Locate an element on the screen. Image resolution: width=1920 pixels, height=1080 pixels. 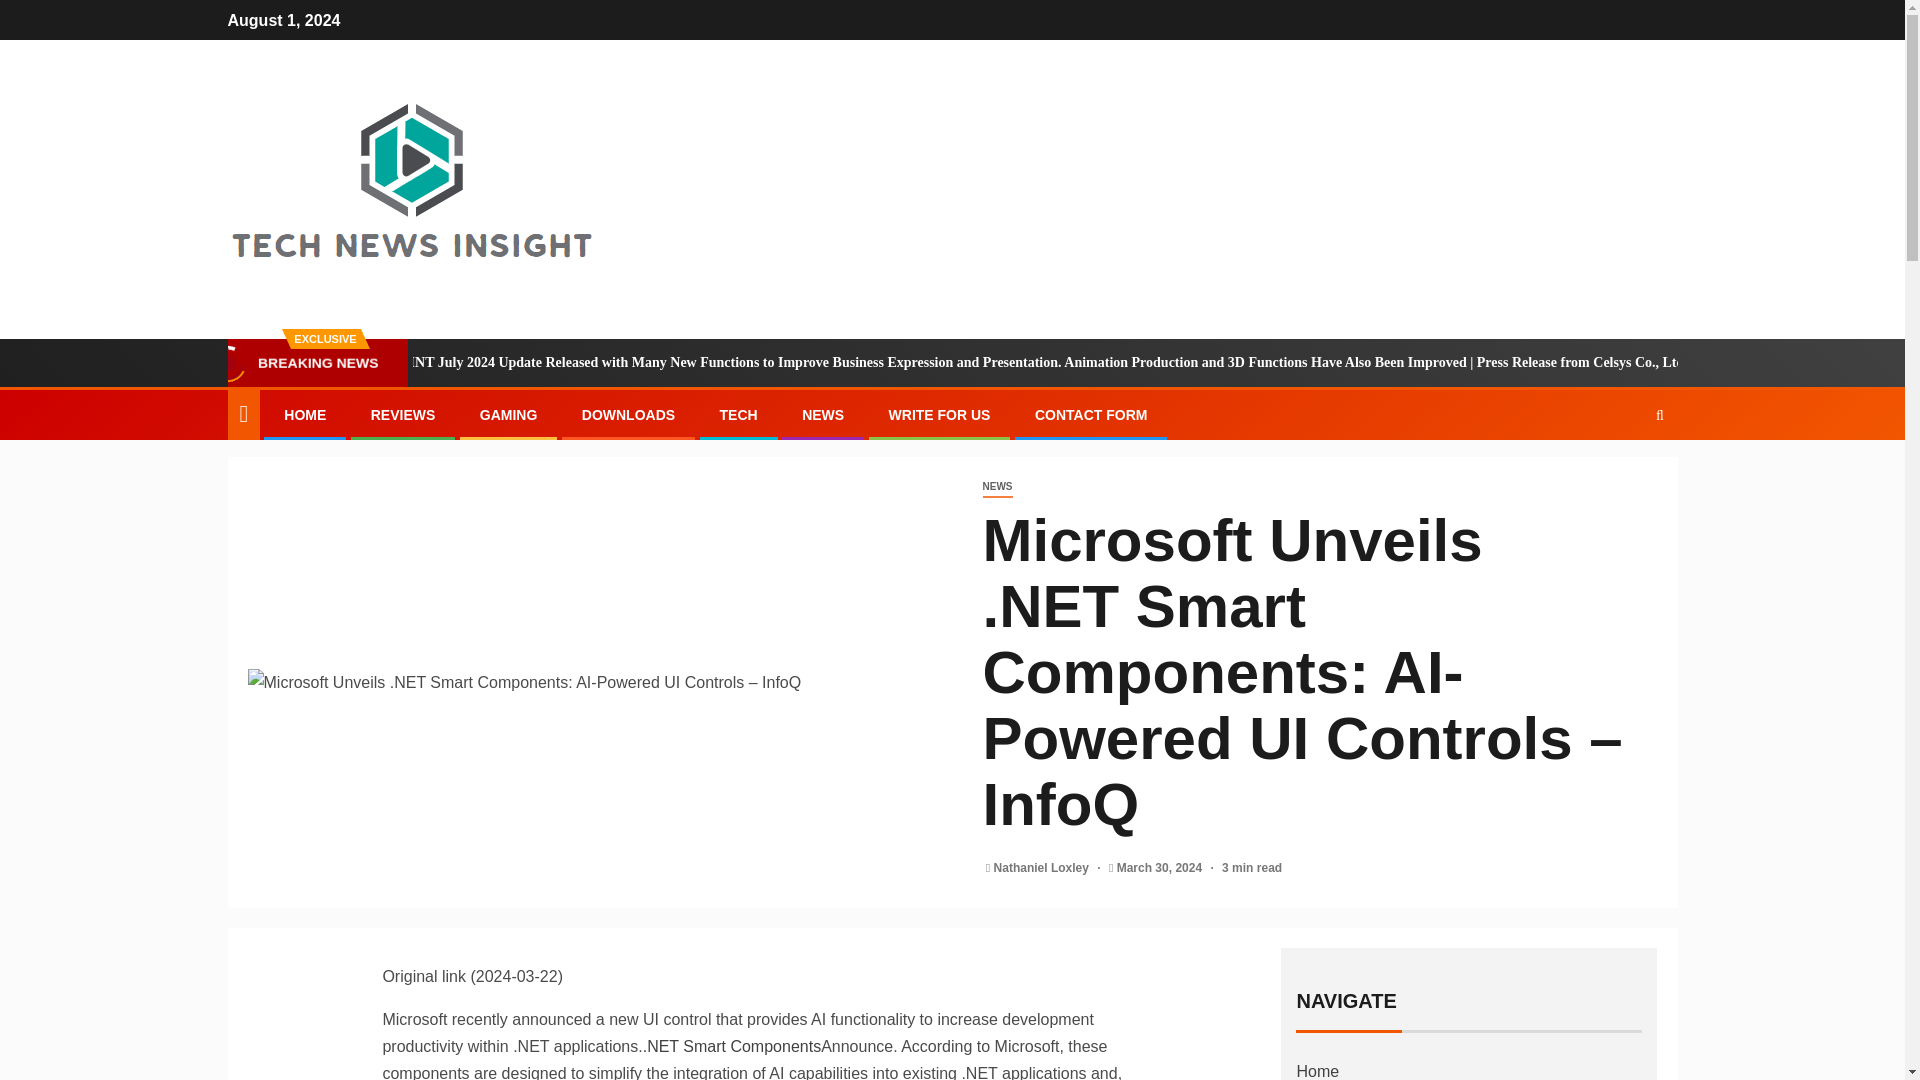
CONTACT FORM is located at coordinates (1091, 415).